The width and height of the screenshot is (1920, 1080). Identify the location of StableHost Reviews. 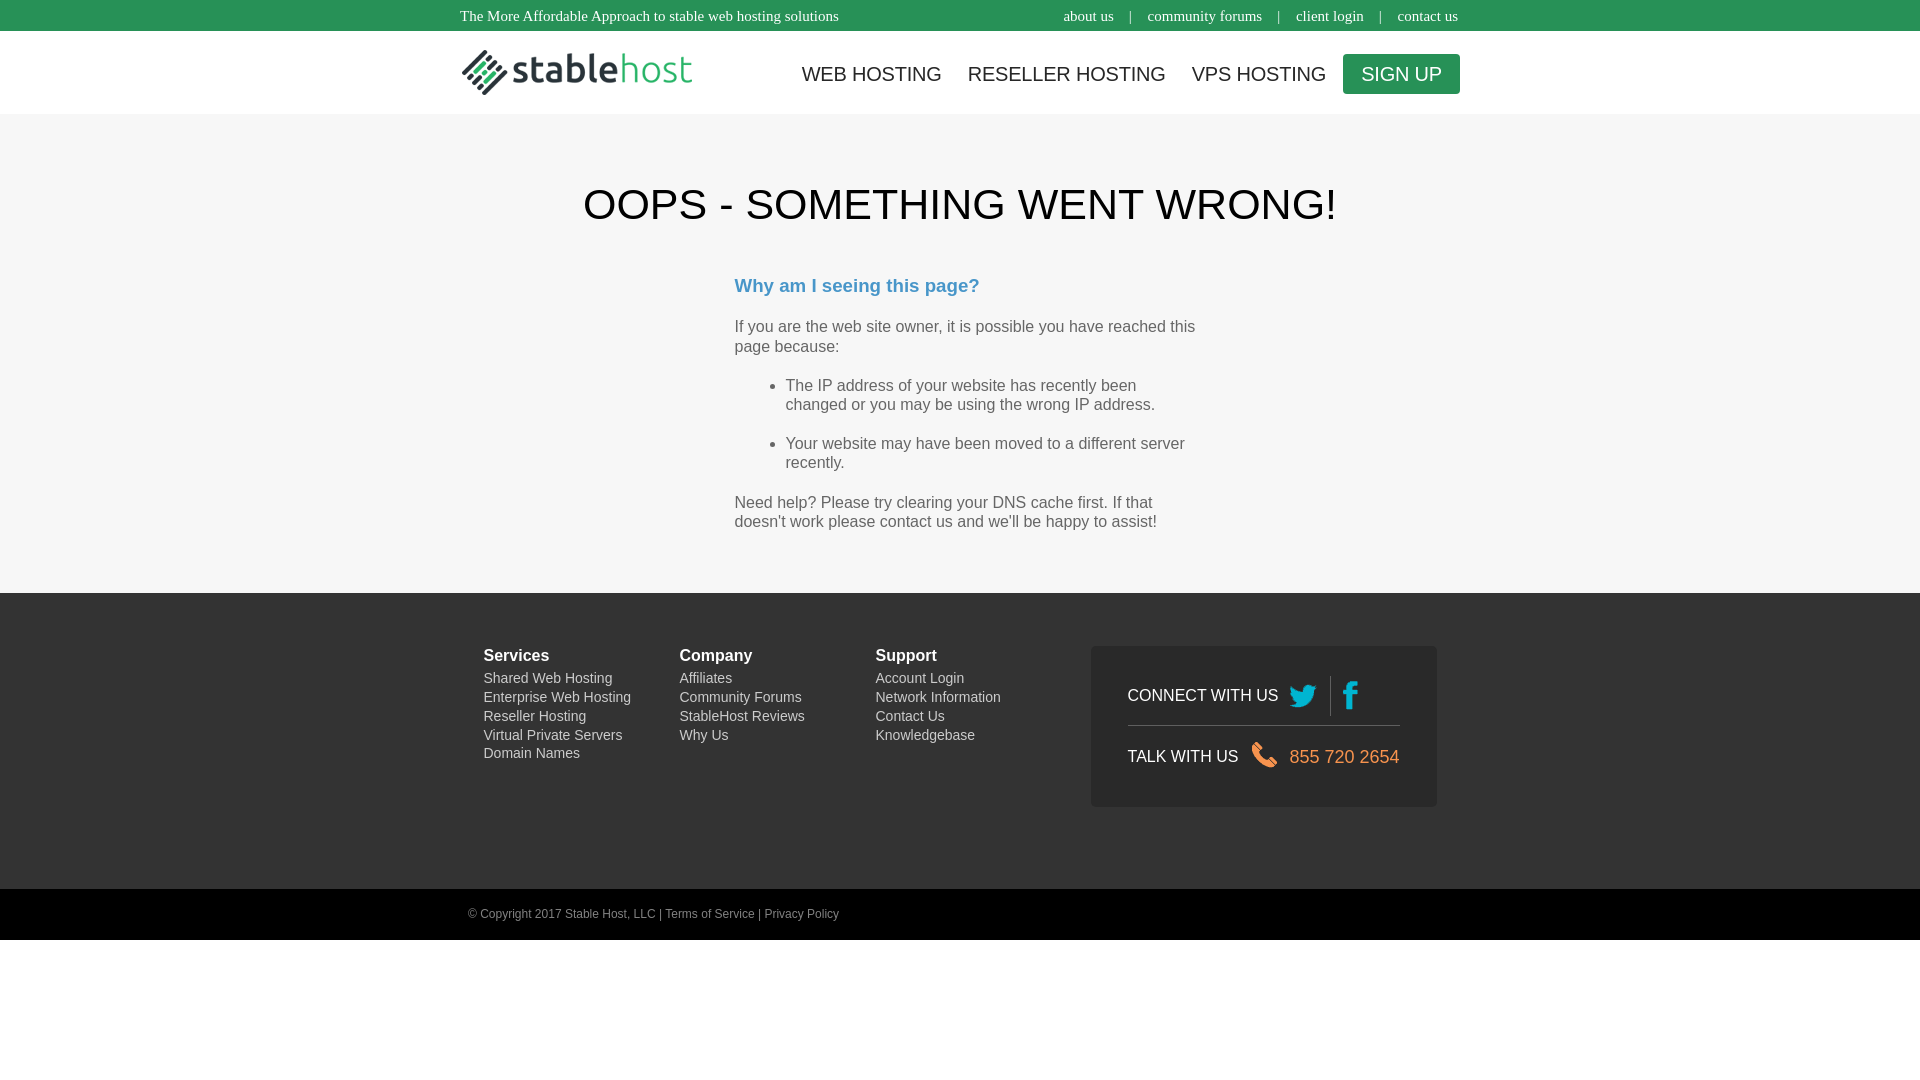
(742, 716).